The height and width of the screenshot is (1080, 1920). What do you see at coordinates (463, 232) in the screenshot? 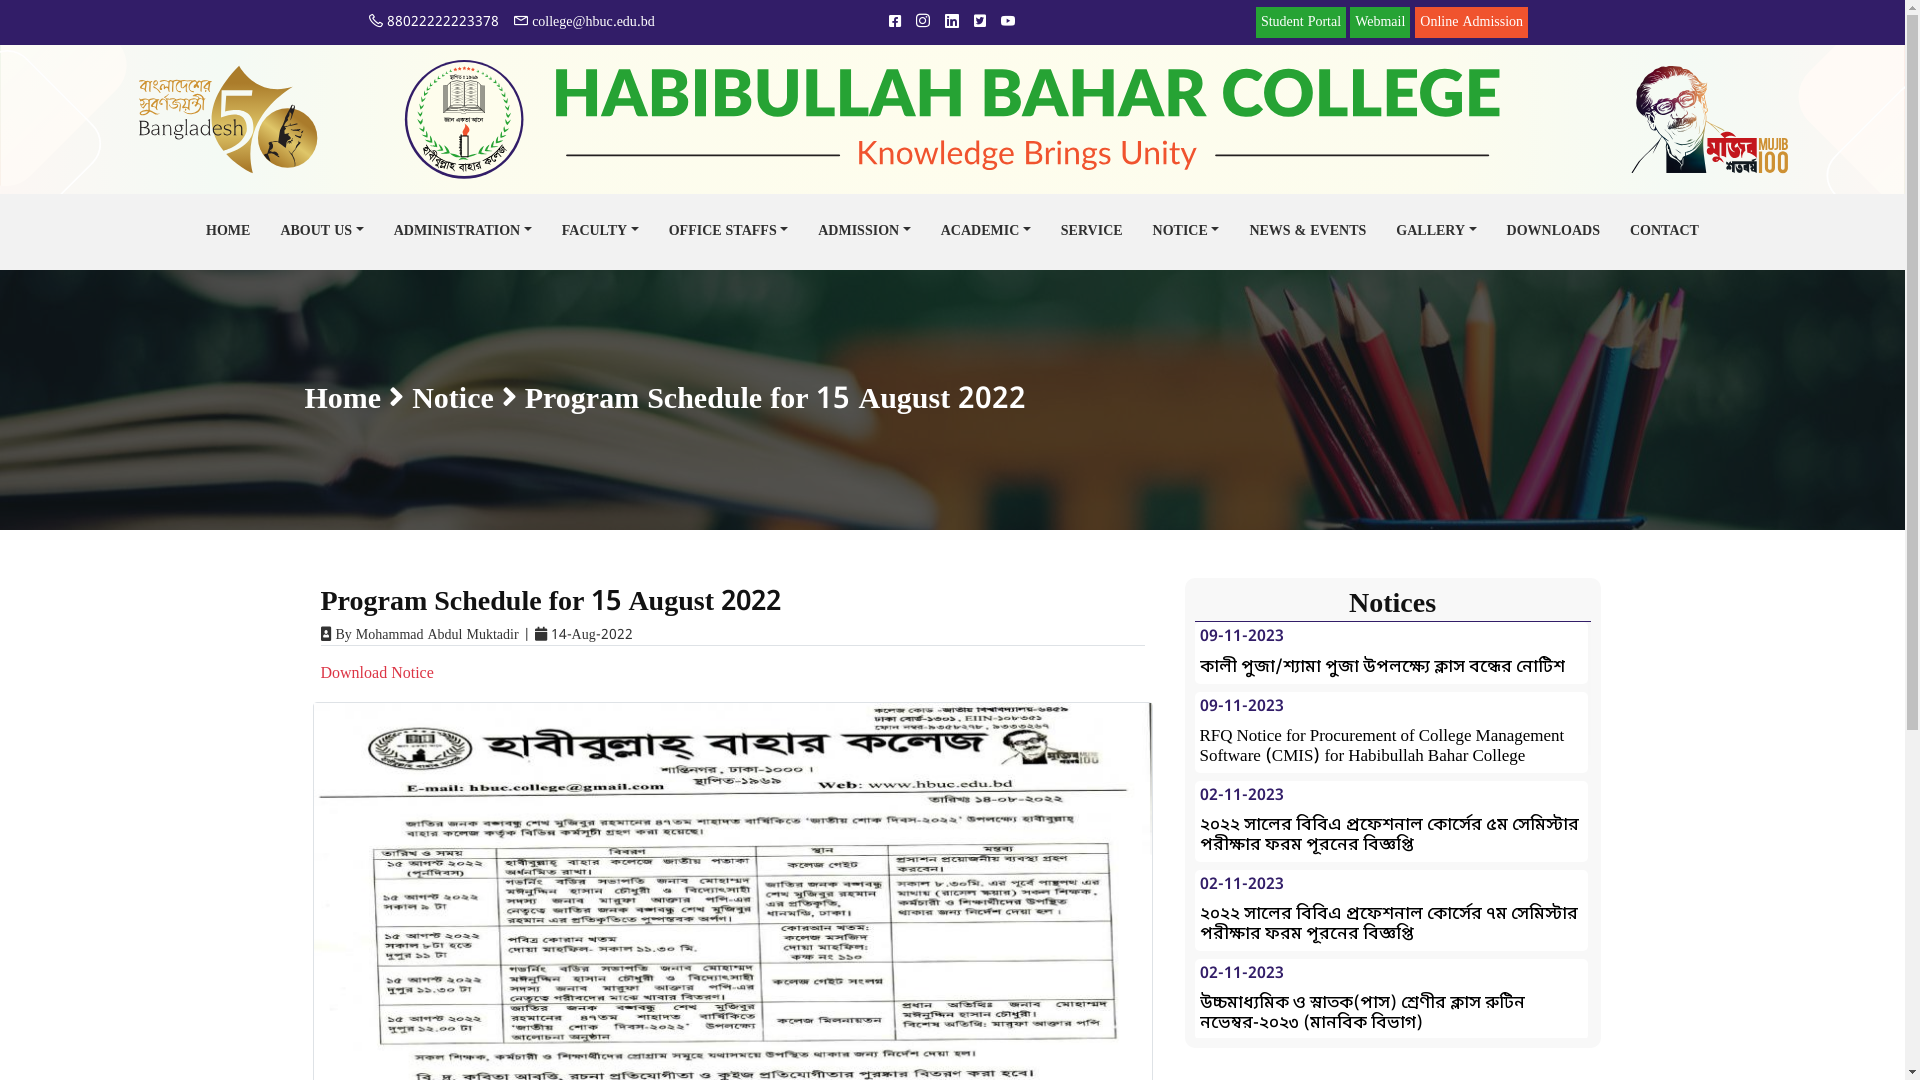
I see `ADMINISTRATION` at bounding box center [463, 232].